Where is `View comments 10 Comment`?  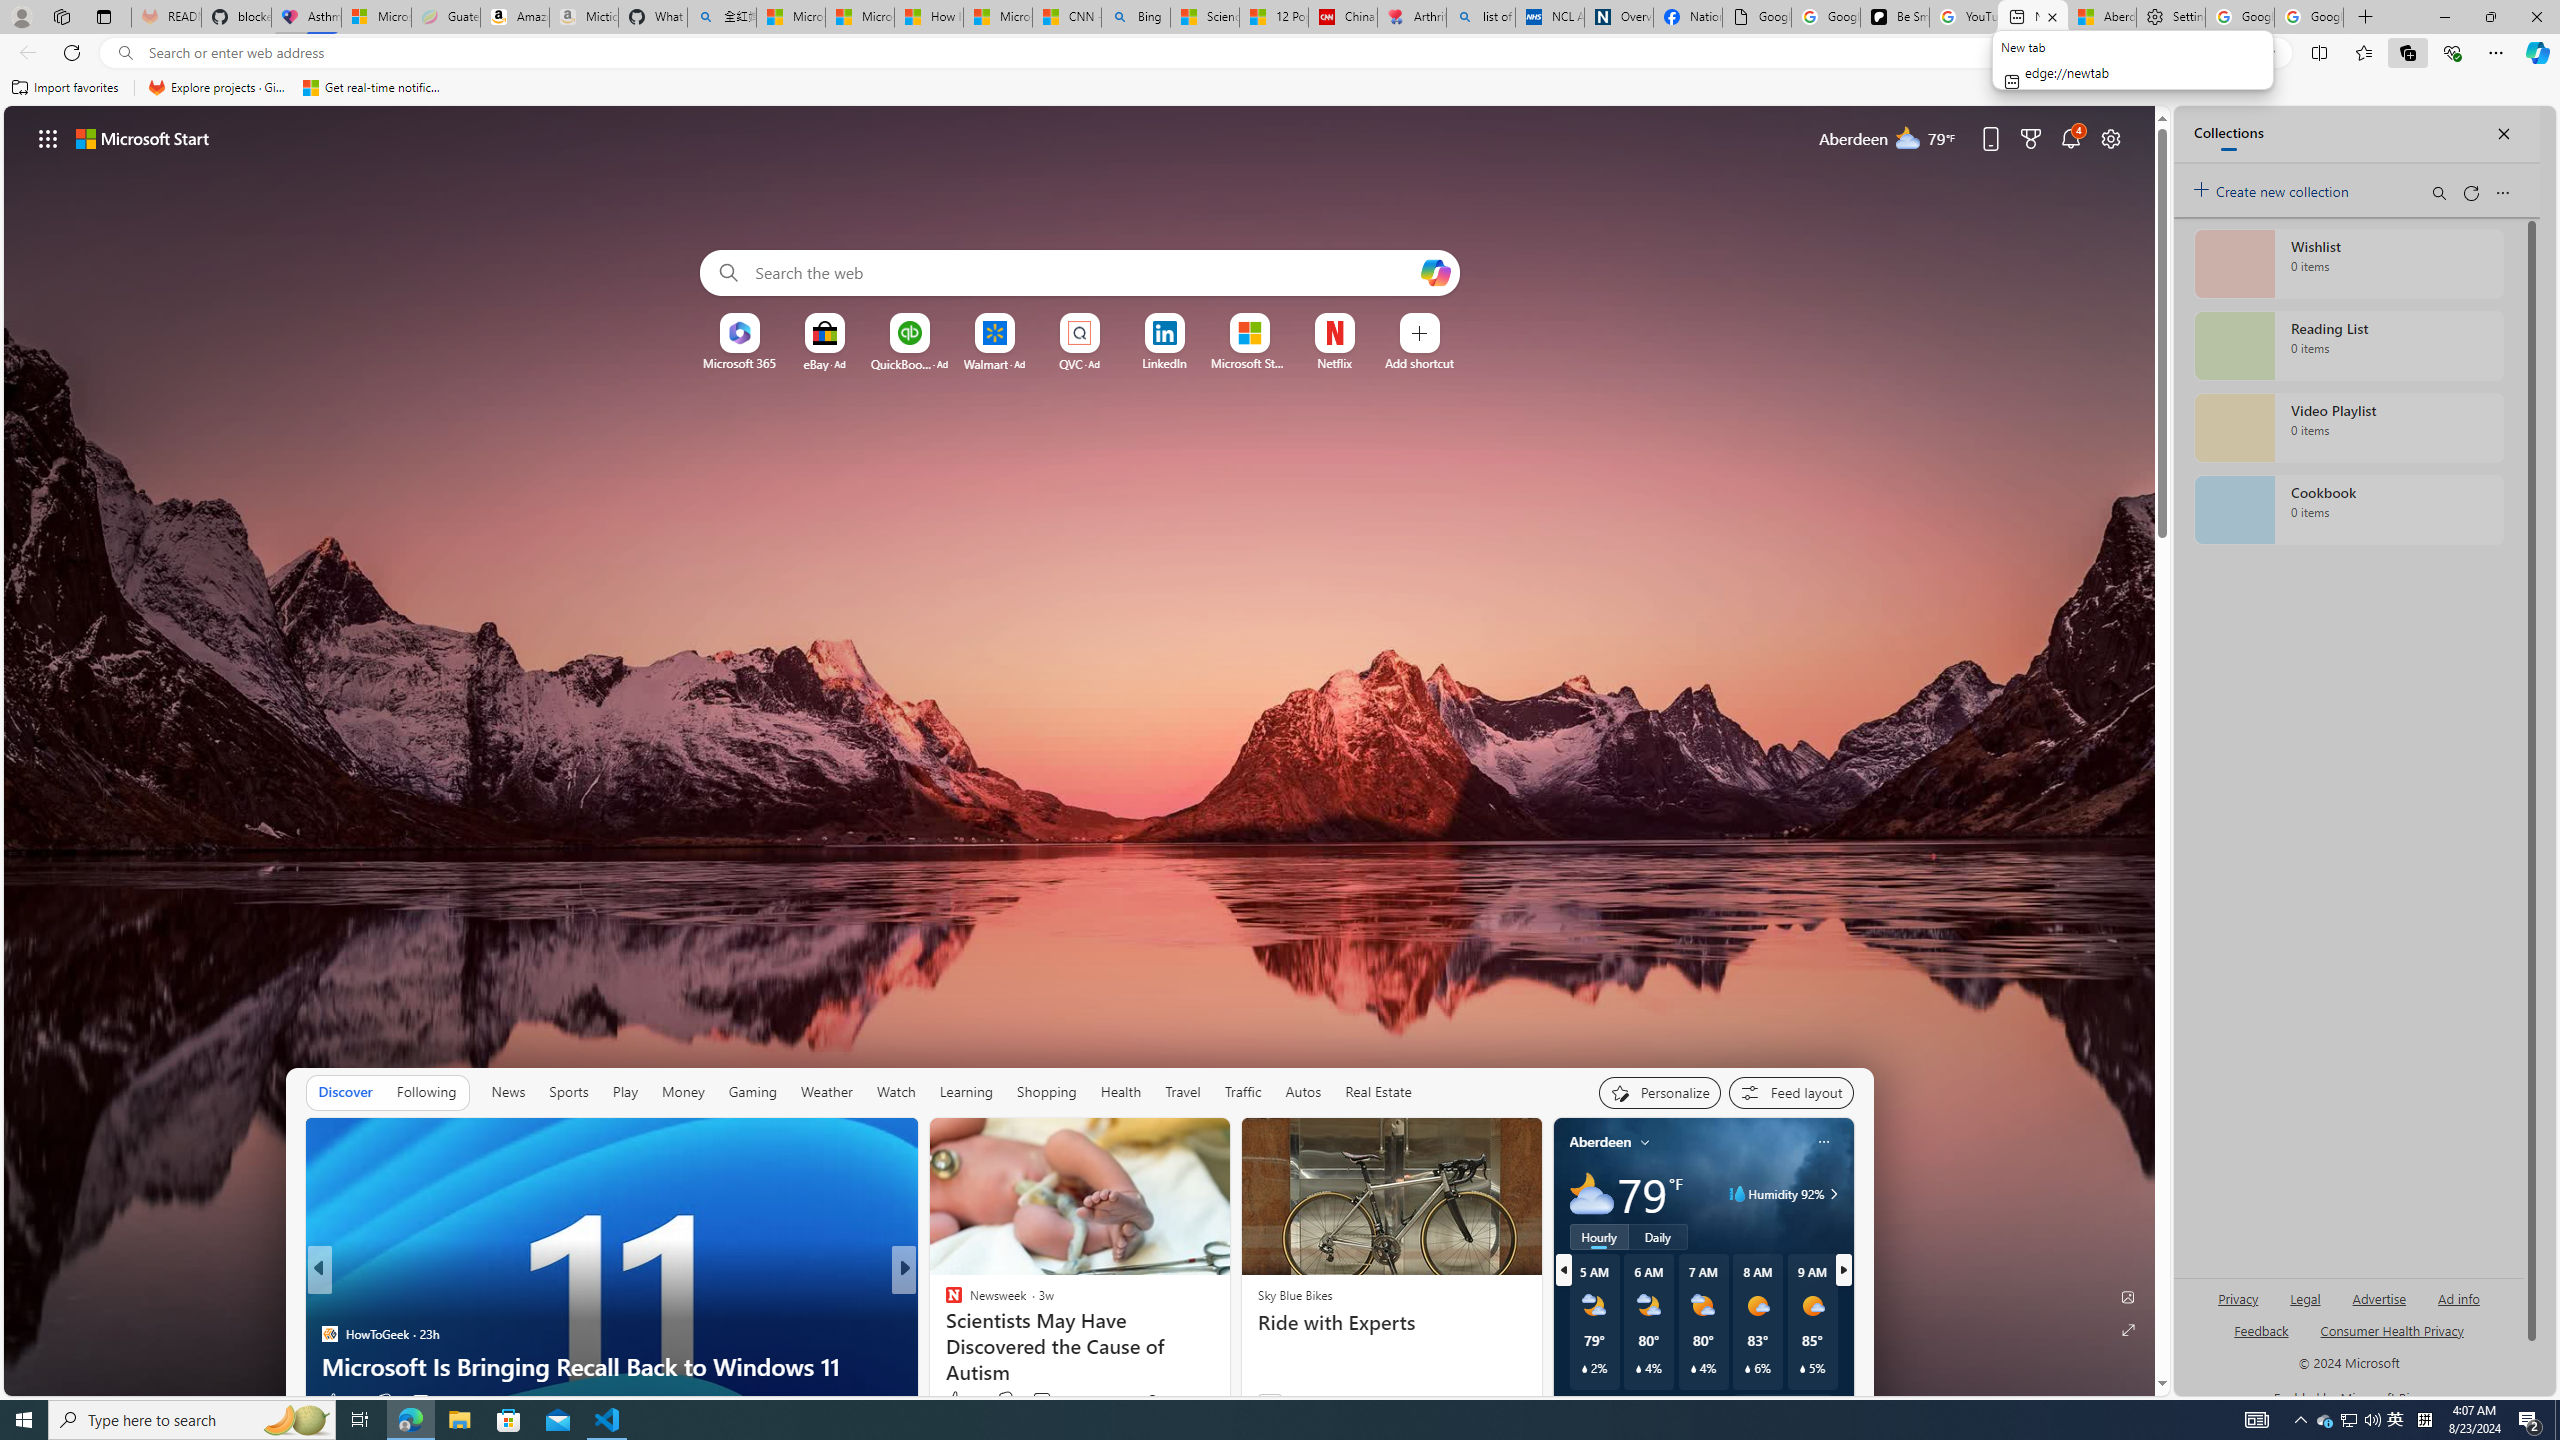 View comments 10 Comment is located at coordinates (1050, 1400).